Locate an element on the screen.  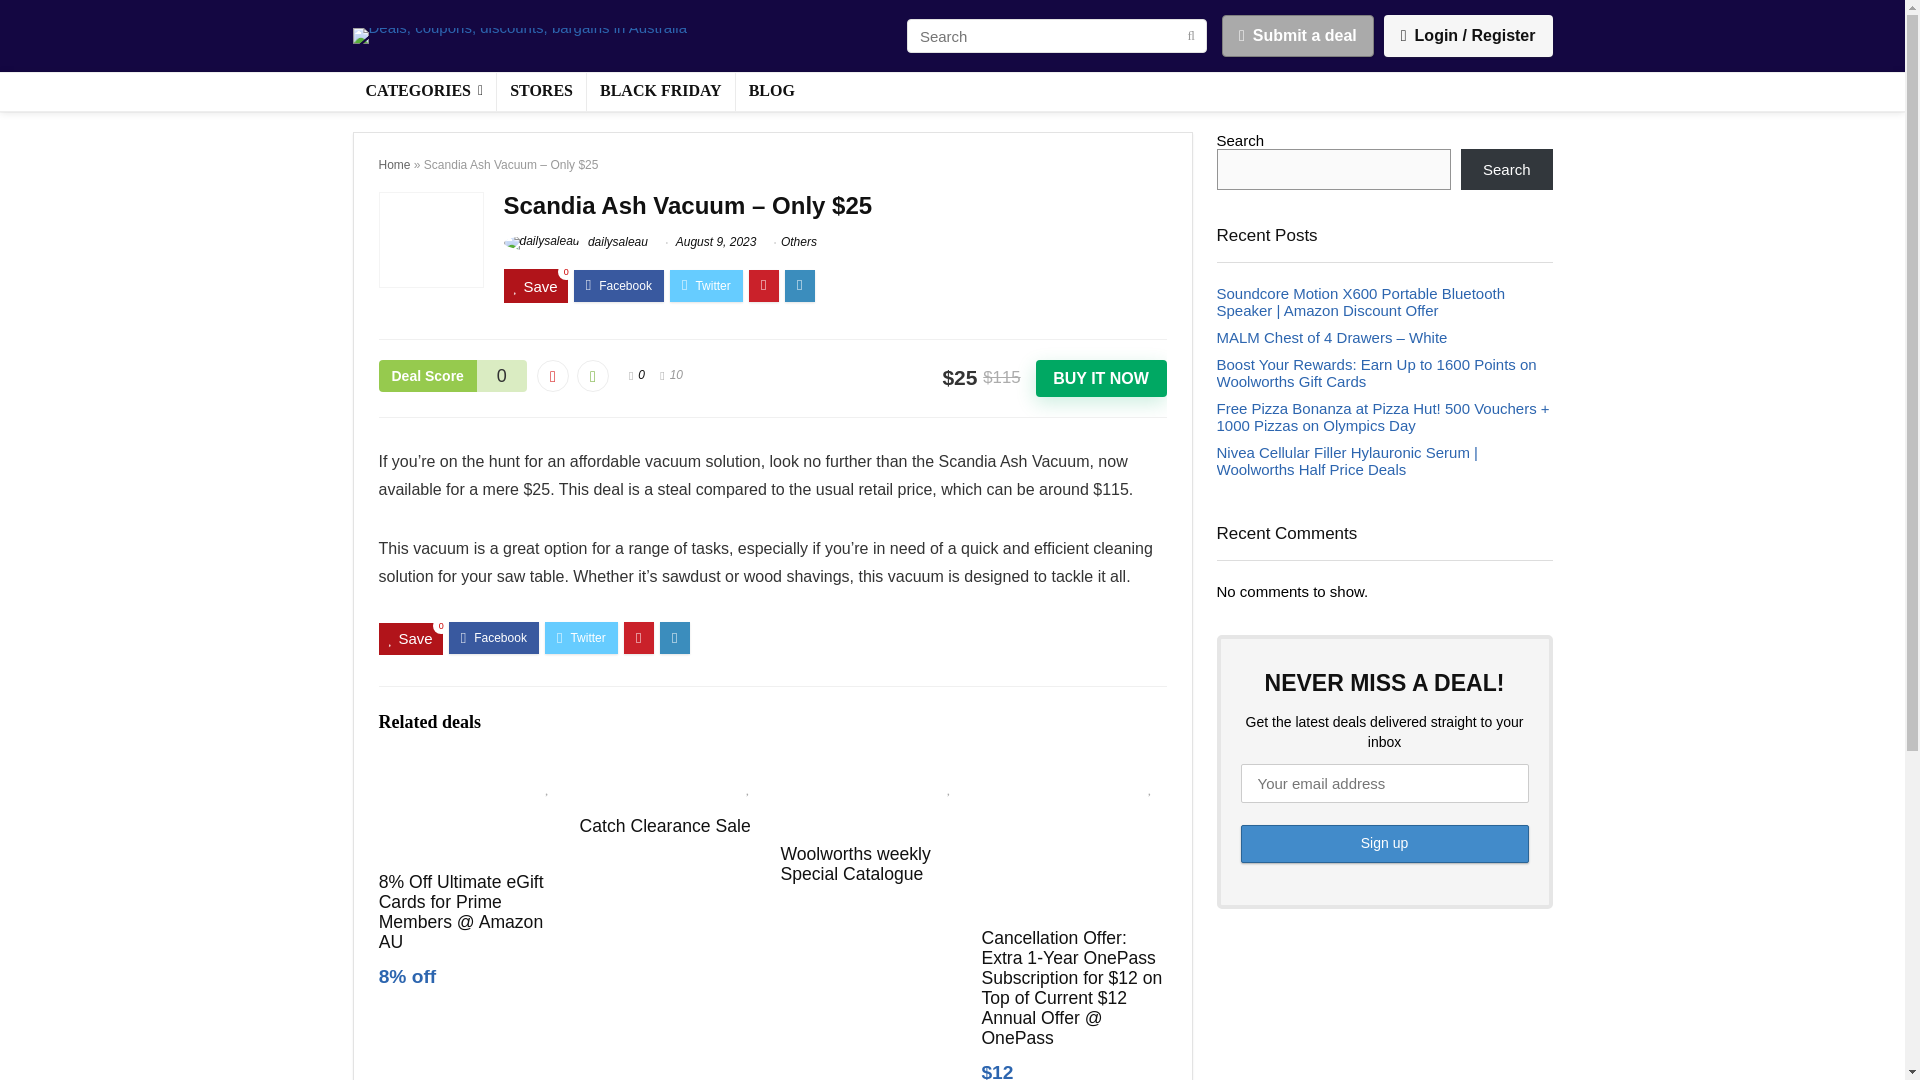
Others is located at coordinates (799, 242).